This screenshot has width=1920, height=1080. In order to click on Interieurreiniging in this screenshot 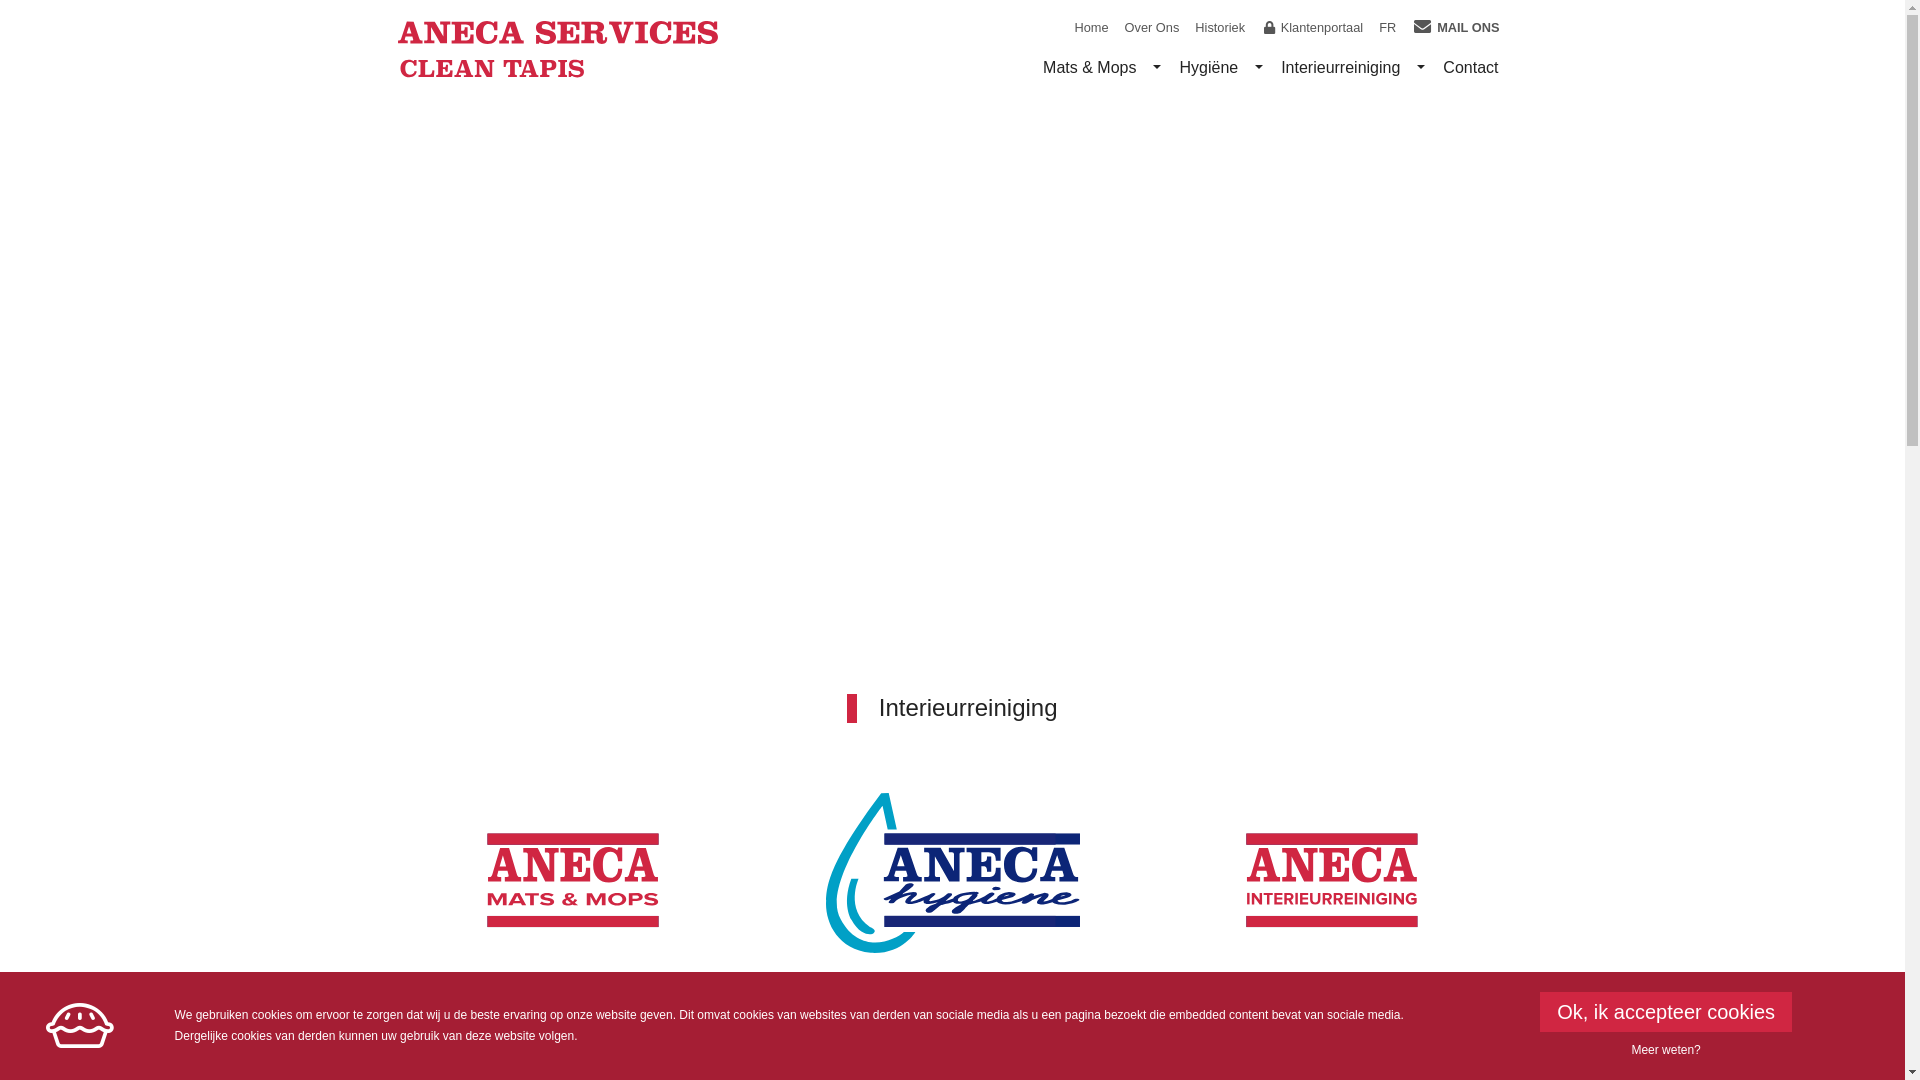, I will do `click(1340, 68)`.